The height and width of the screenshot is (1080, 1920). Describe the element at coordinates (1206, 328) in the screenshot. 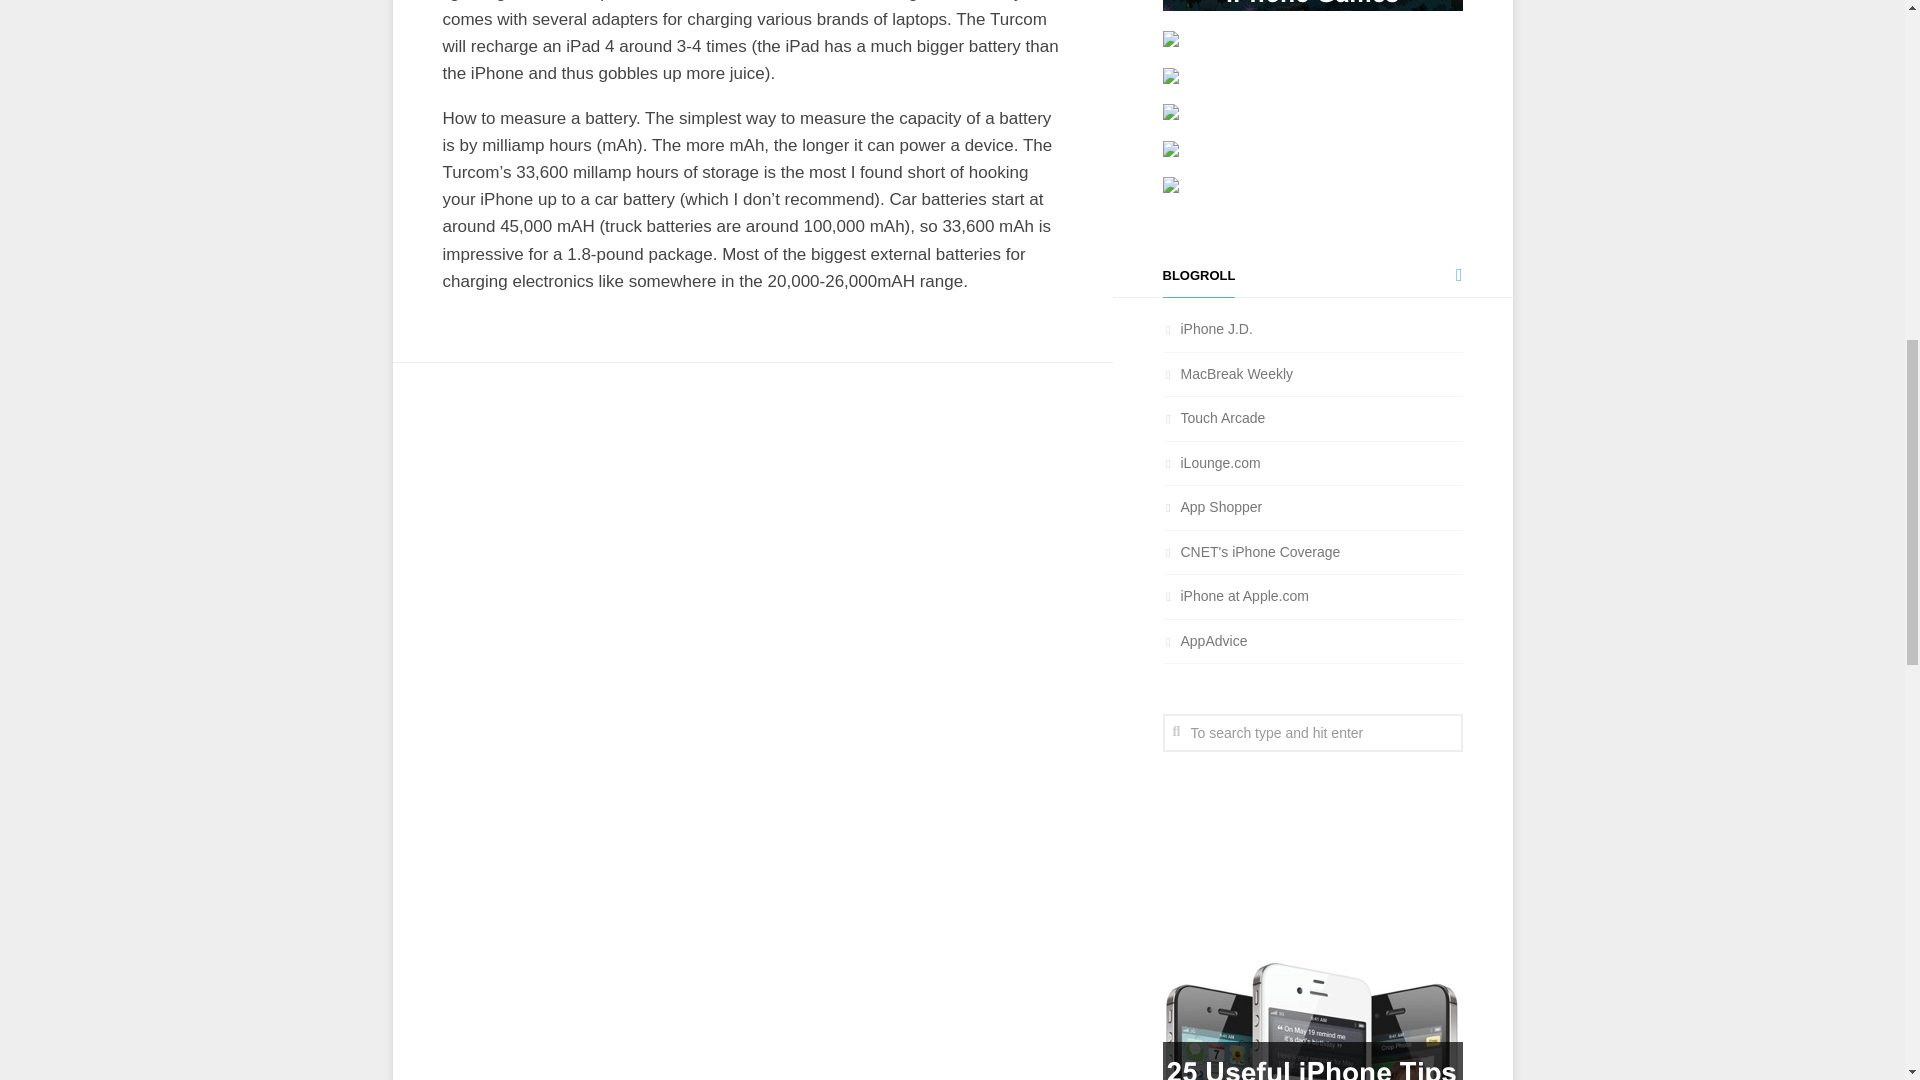

I see `Info for Lawyers Who Own iPhones` at that location.